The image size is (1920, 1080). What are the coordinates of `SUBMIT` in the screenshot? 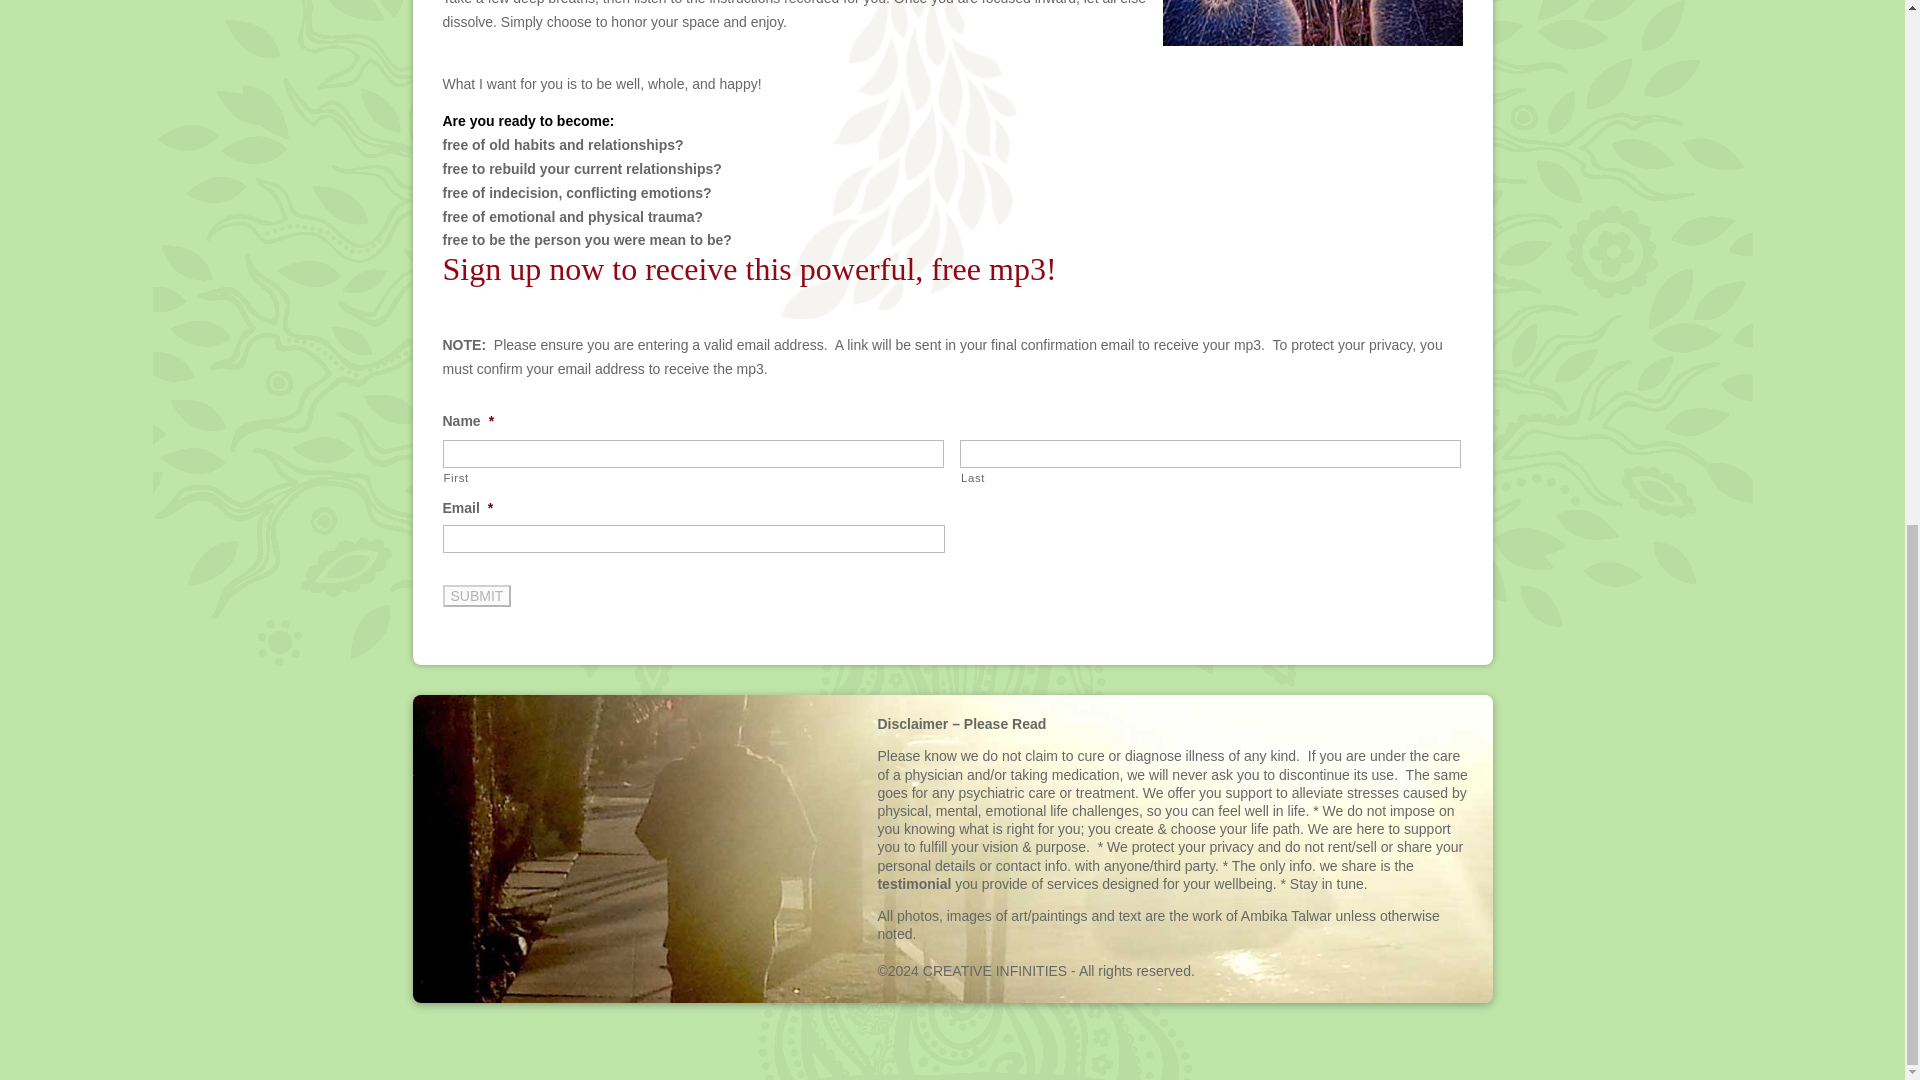 It's located at (476, 596).